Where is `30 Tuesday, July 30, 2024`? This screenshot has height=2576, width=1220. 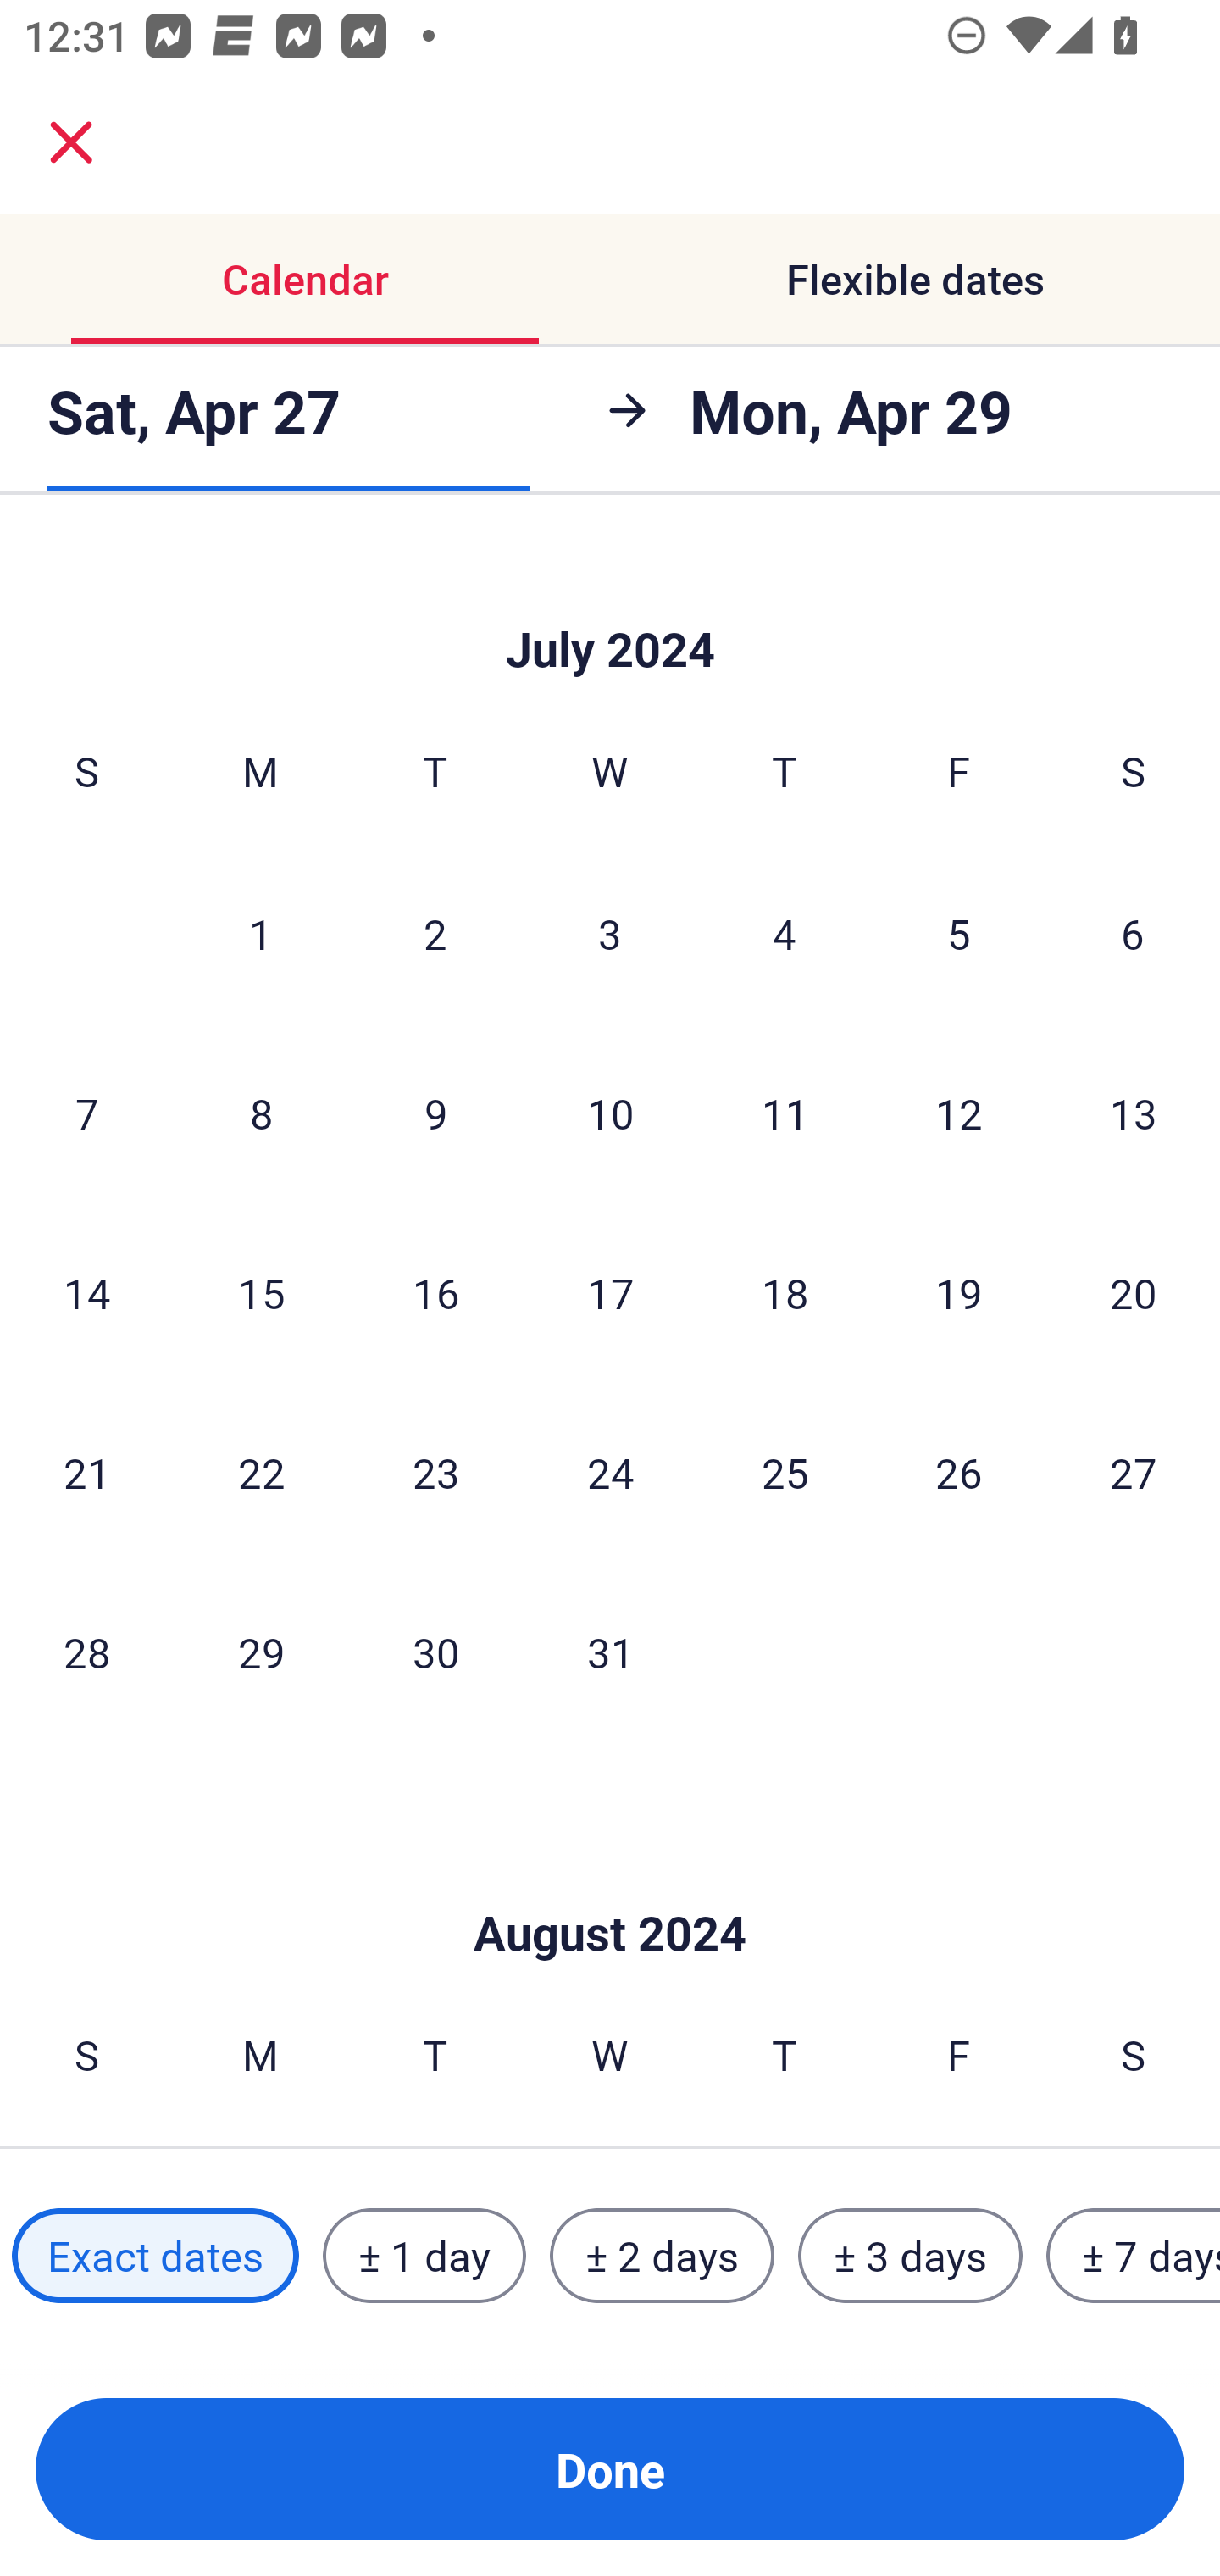
30 Tuesday, July 30, 2024 is located at coordinates (435, 1652).